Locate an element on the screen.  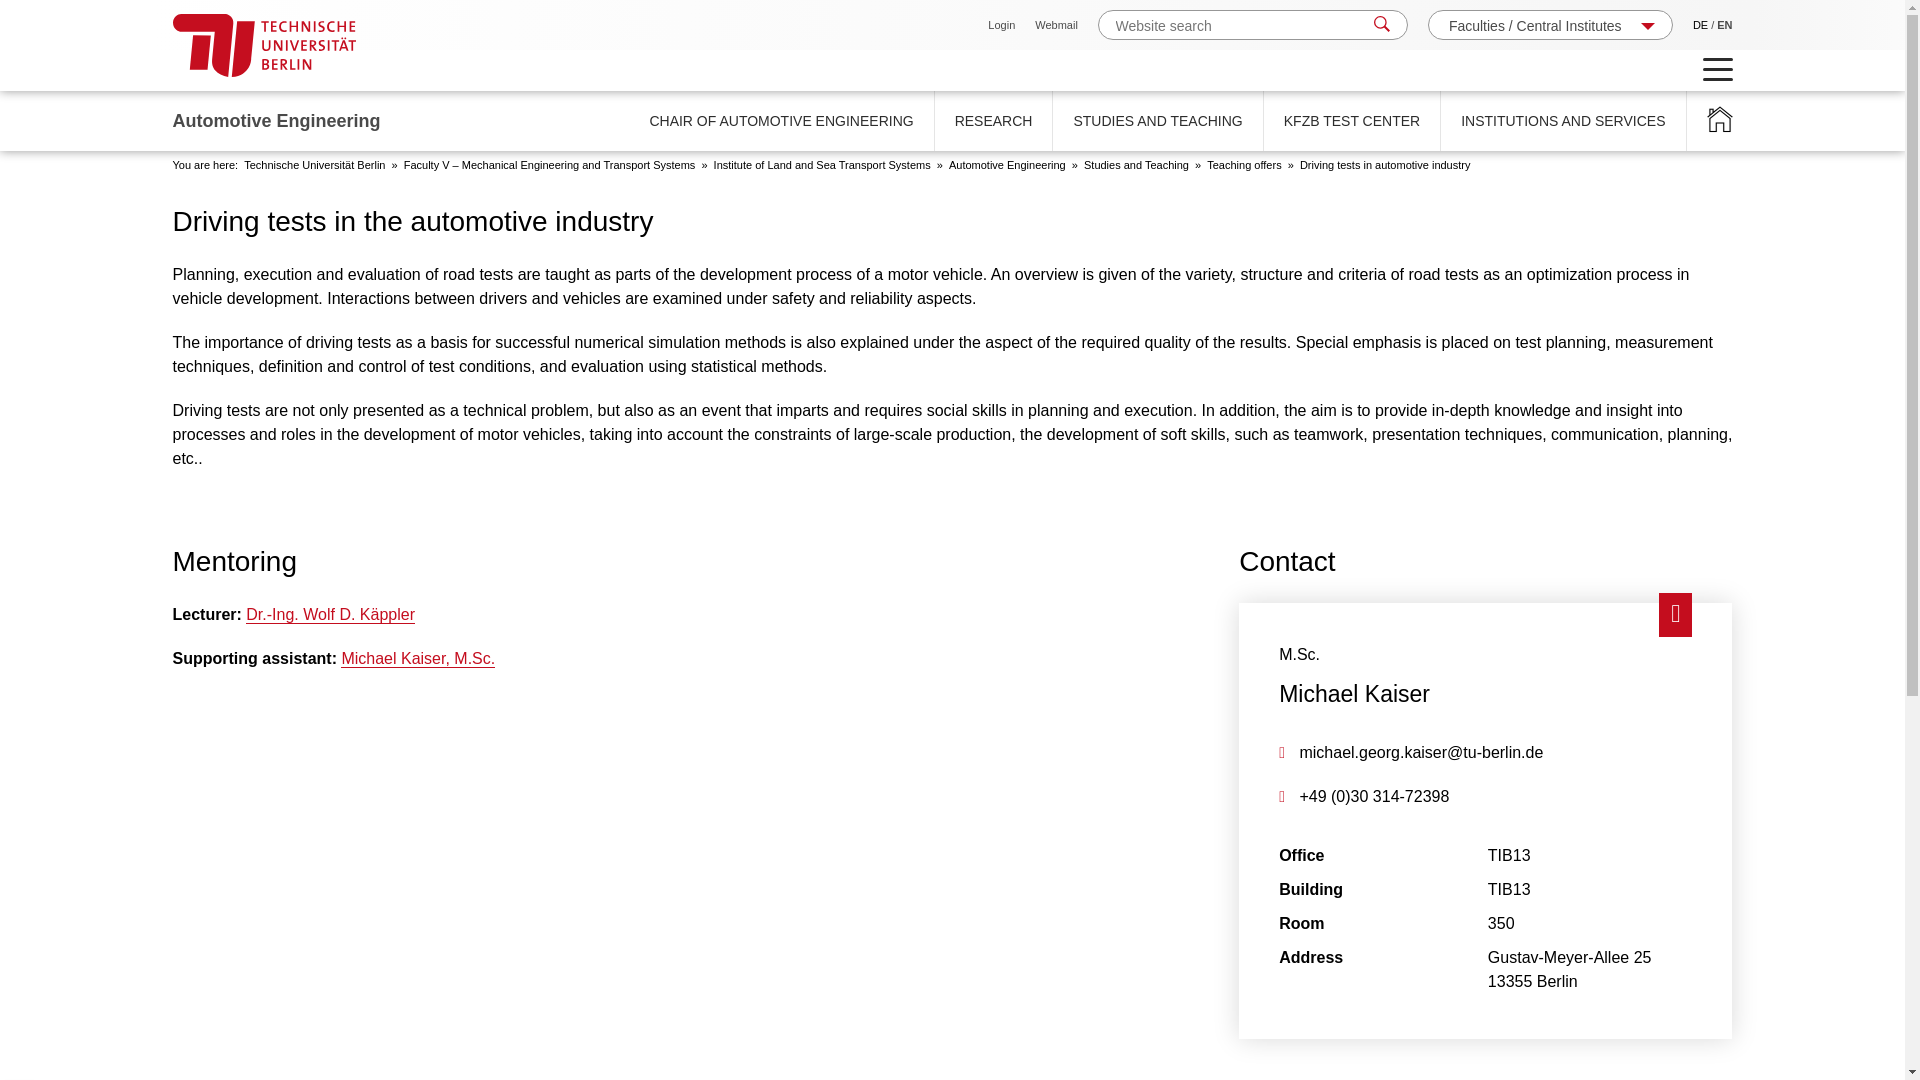
Automotive Engineering is located at coordinates (1006, 164).